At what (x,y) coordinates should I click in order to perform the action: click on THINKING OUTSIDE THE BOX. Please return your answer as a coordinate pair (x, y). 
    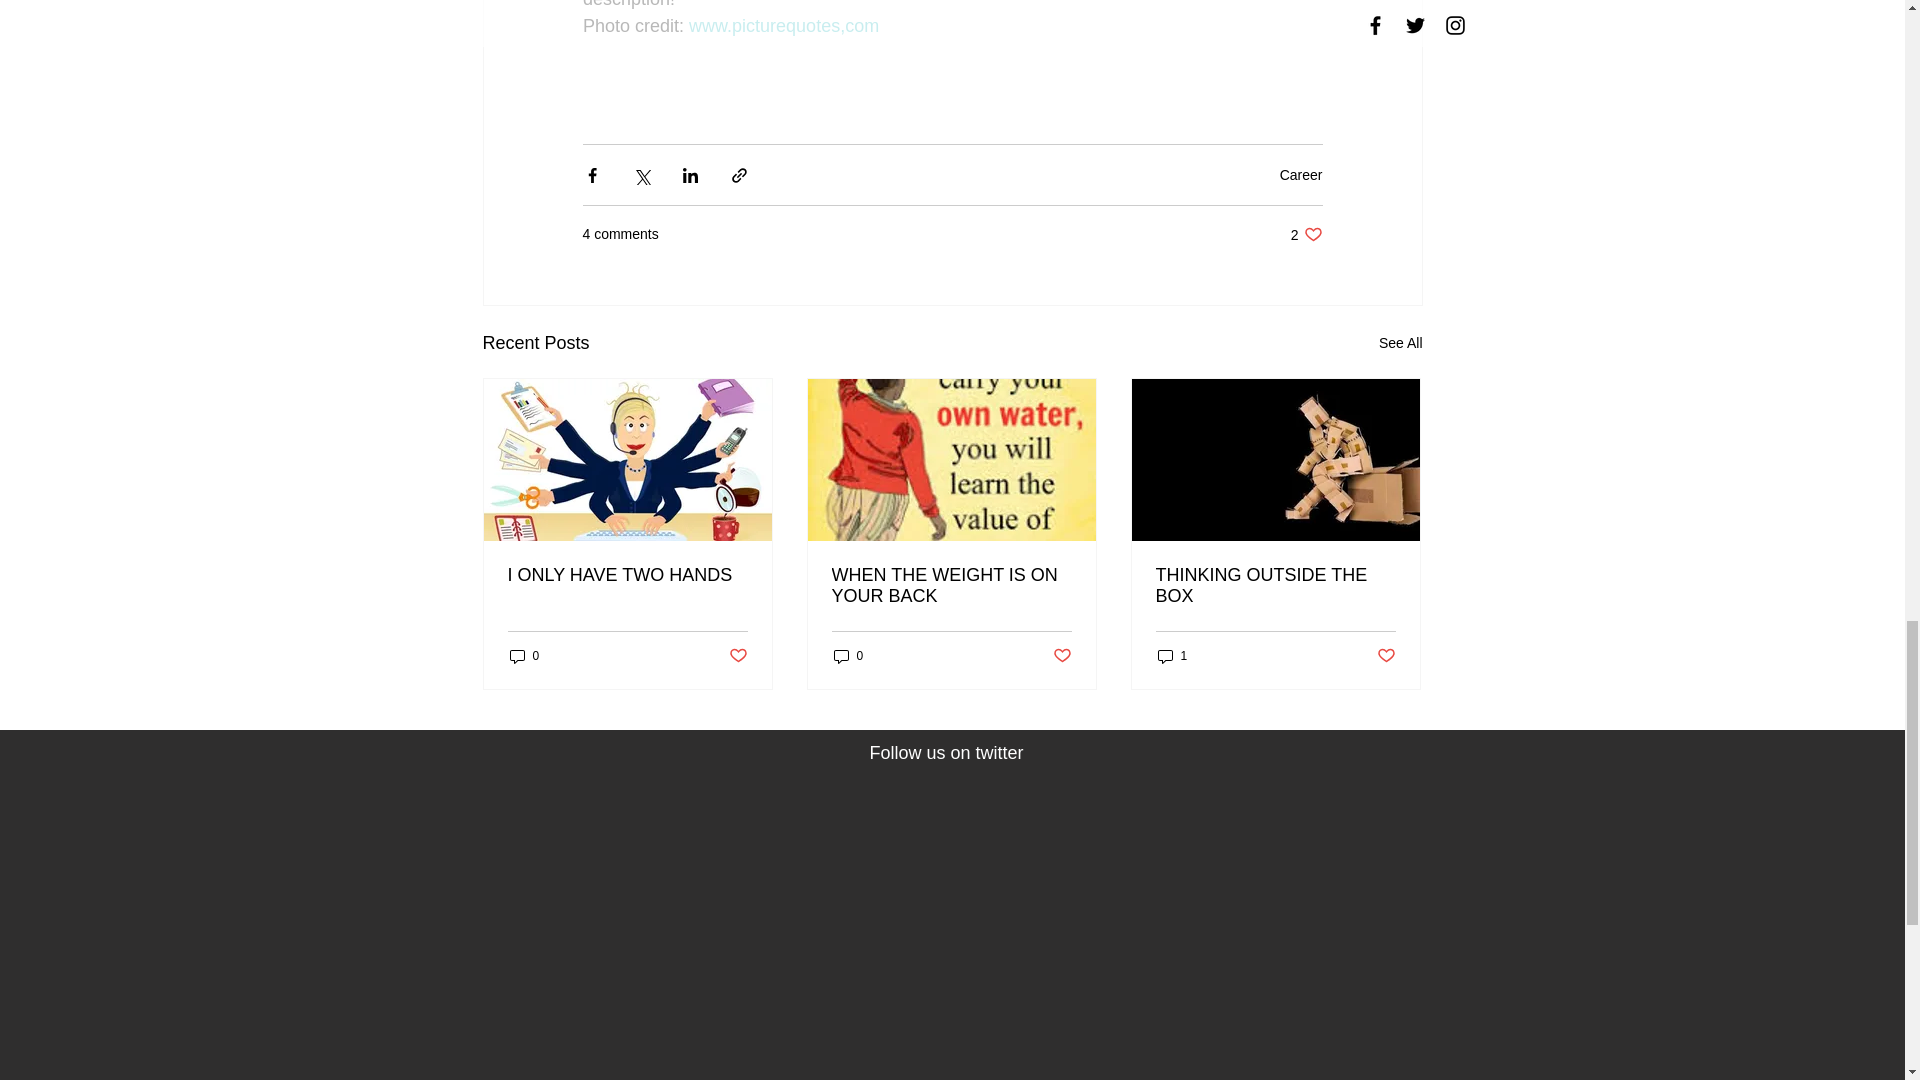
    Looking at the image, I should click on (524, 655).